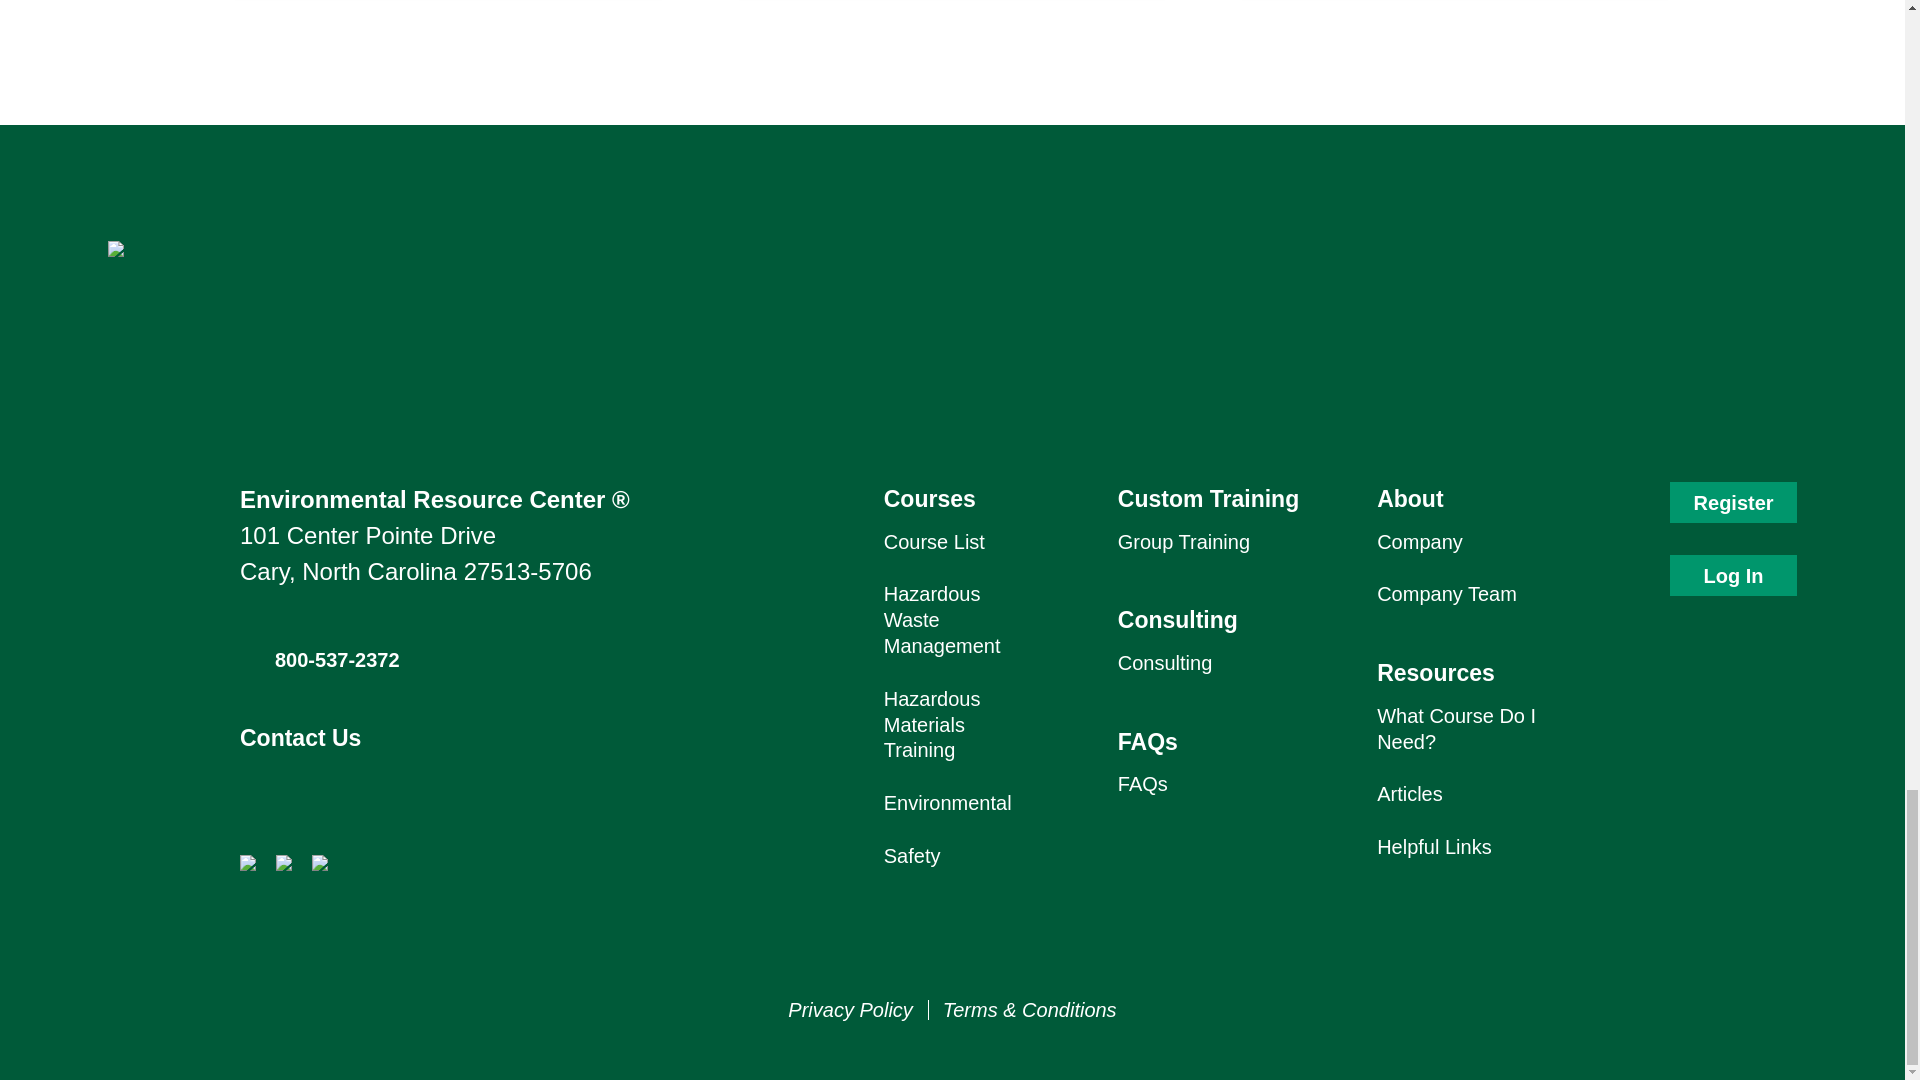 This screenshot has width=1920, height=1080. I want to click on Contact Us, so click(300, 737).